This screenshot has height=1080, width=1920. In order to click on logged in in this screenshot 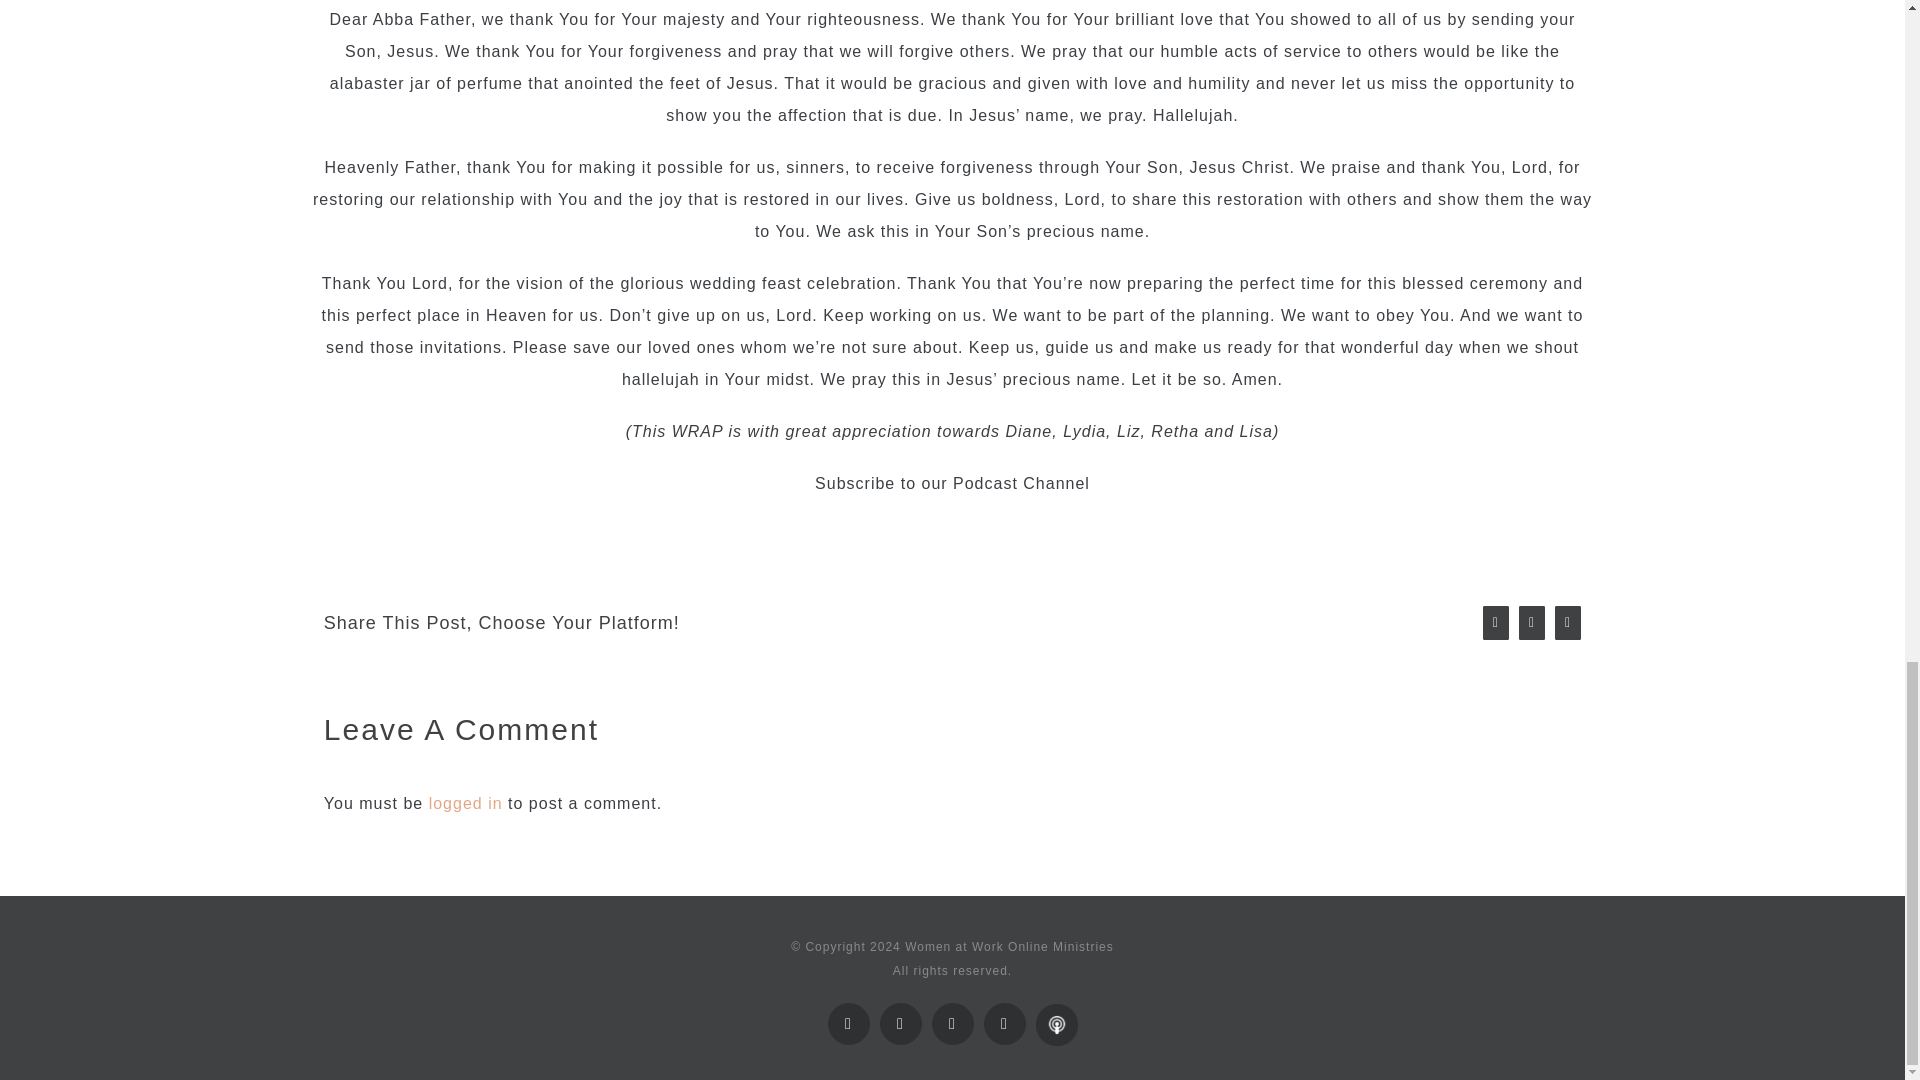, I will do `click(466, 803)`.